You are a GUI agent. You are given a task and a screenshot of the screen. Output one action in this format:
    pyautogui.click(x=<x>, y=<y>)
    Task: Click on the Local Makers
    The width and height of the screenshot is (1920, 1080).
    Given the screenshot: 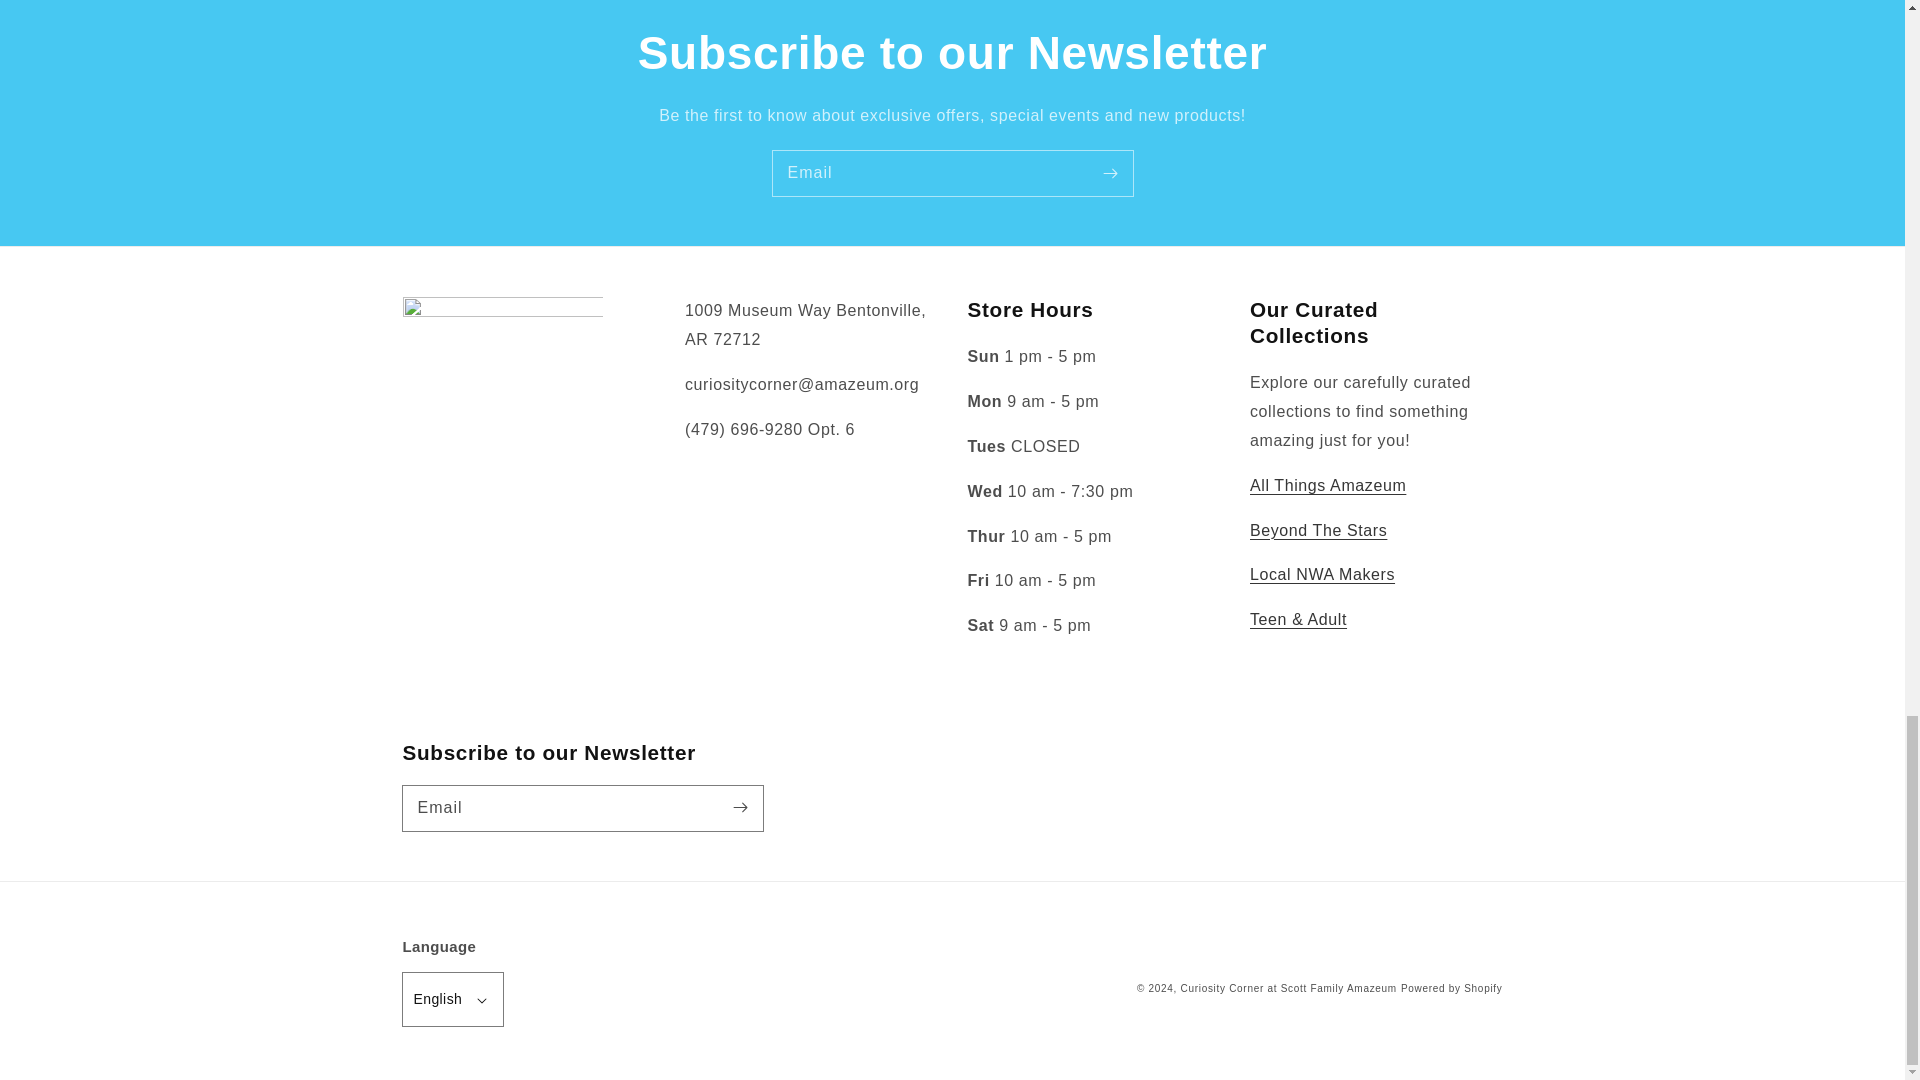 What is the action you would take?
    pyautogui.click(x=1322, y=574)
    